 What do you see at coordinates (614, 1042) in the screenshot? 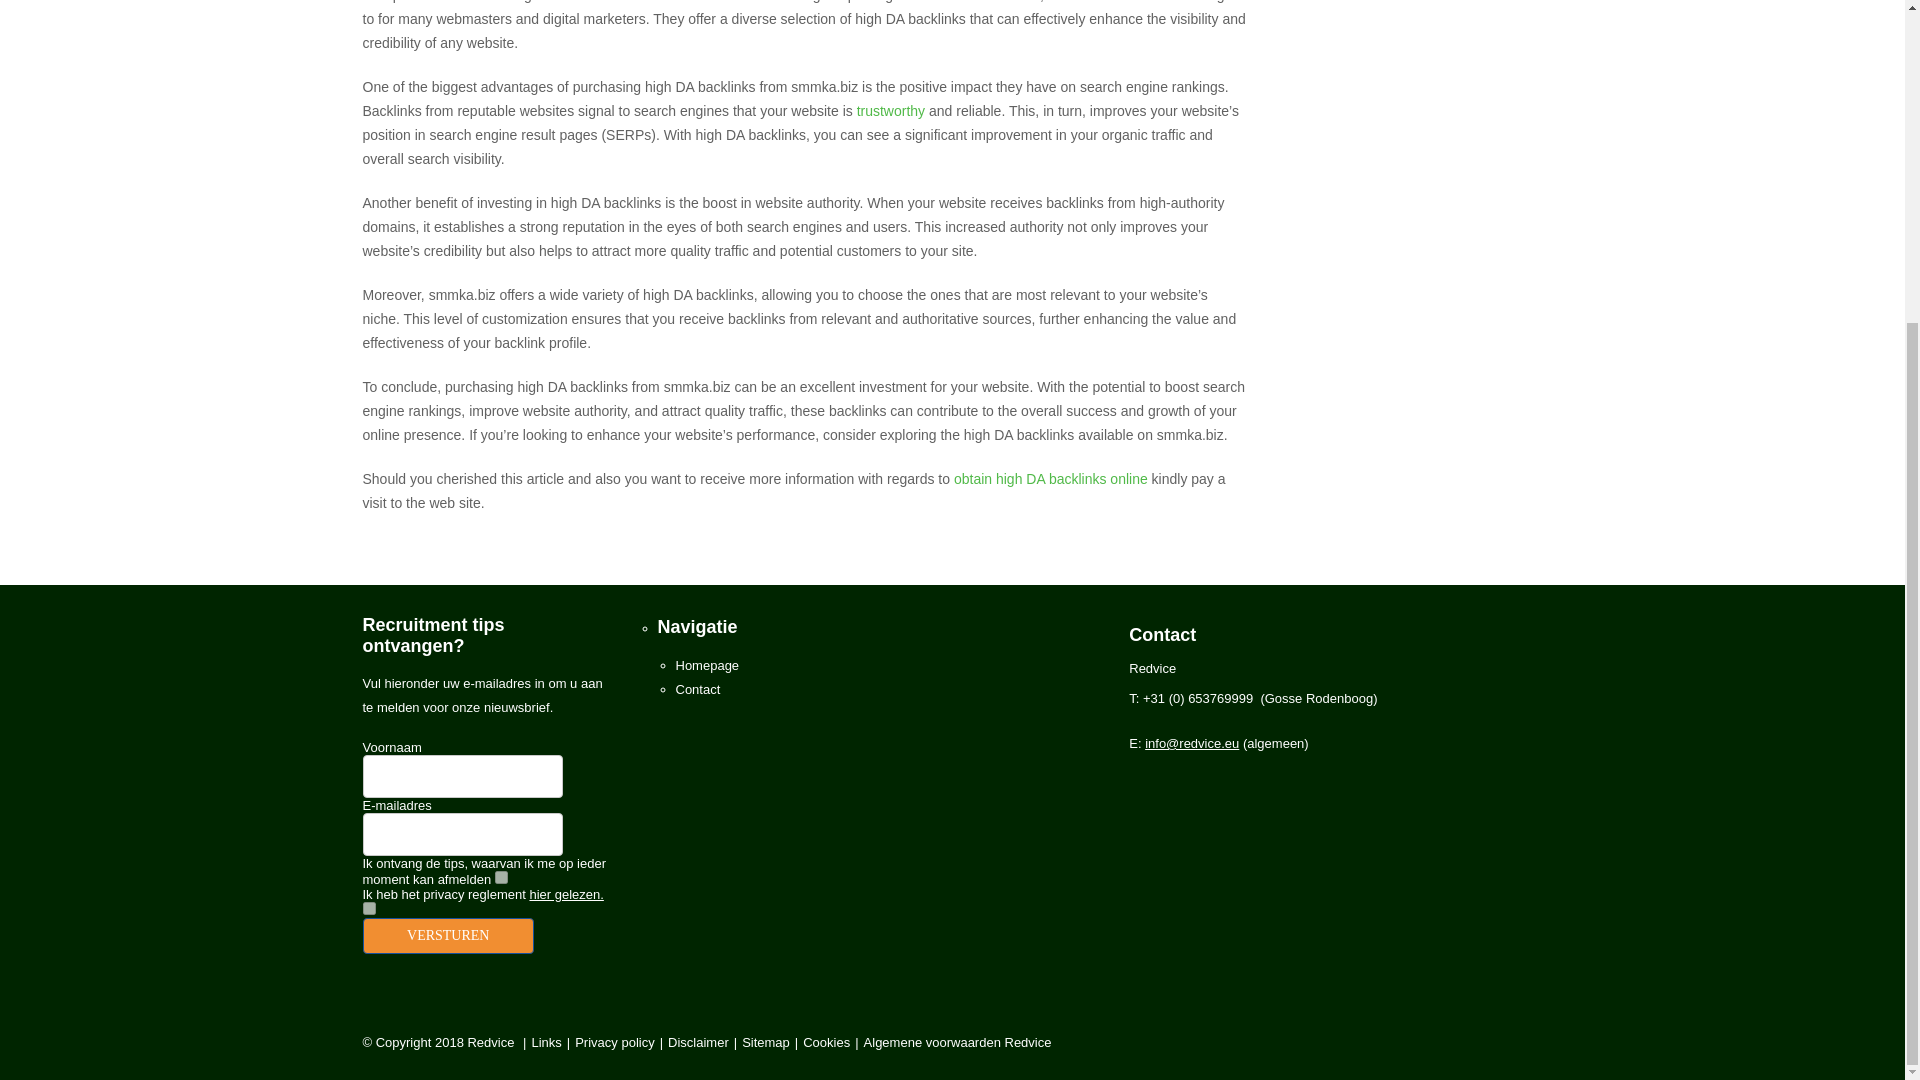
I see `Privacy policy` at bounding box center [614, 1042].